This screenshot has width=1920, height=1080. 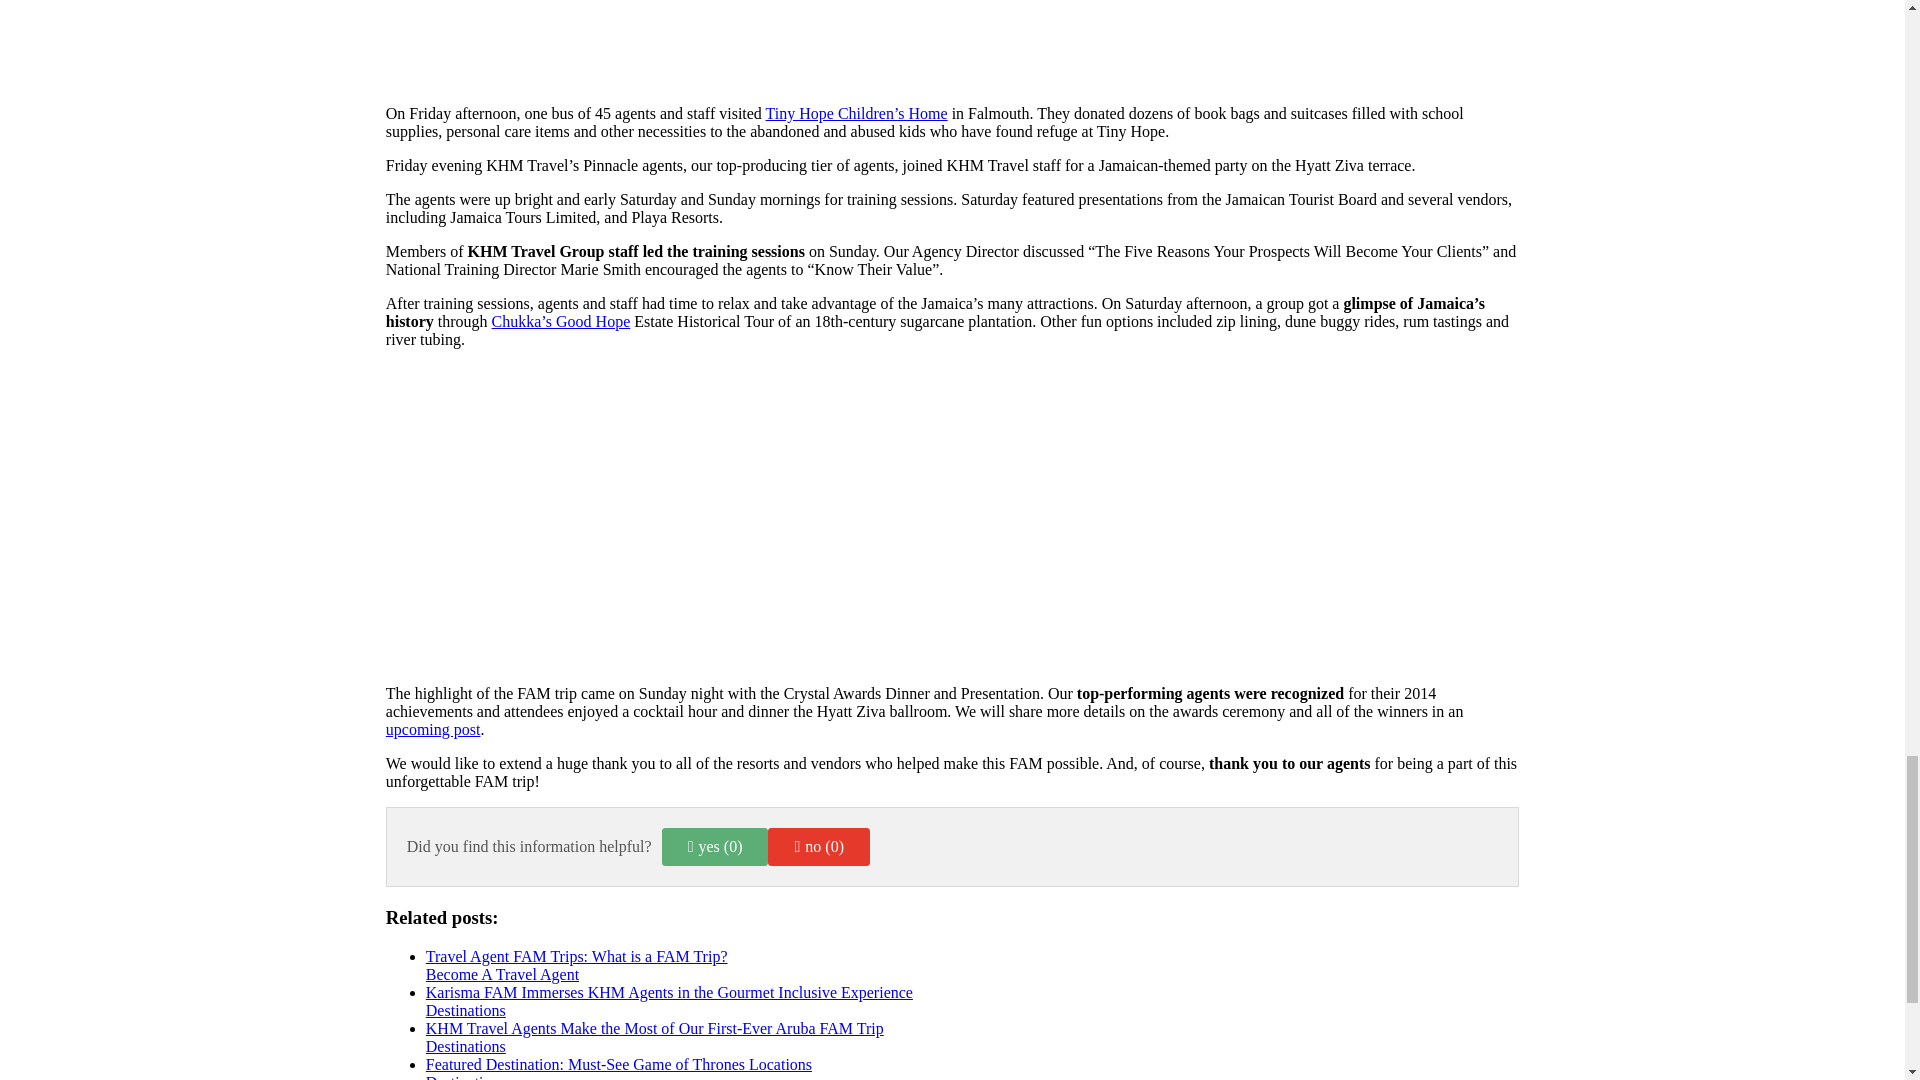 I want to click on Tiny Hope Children's Home, so click(x=857, y=113).